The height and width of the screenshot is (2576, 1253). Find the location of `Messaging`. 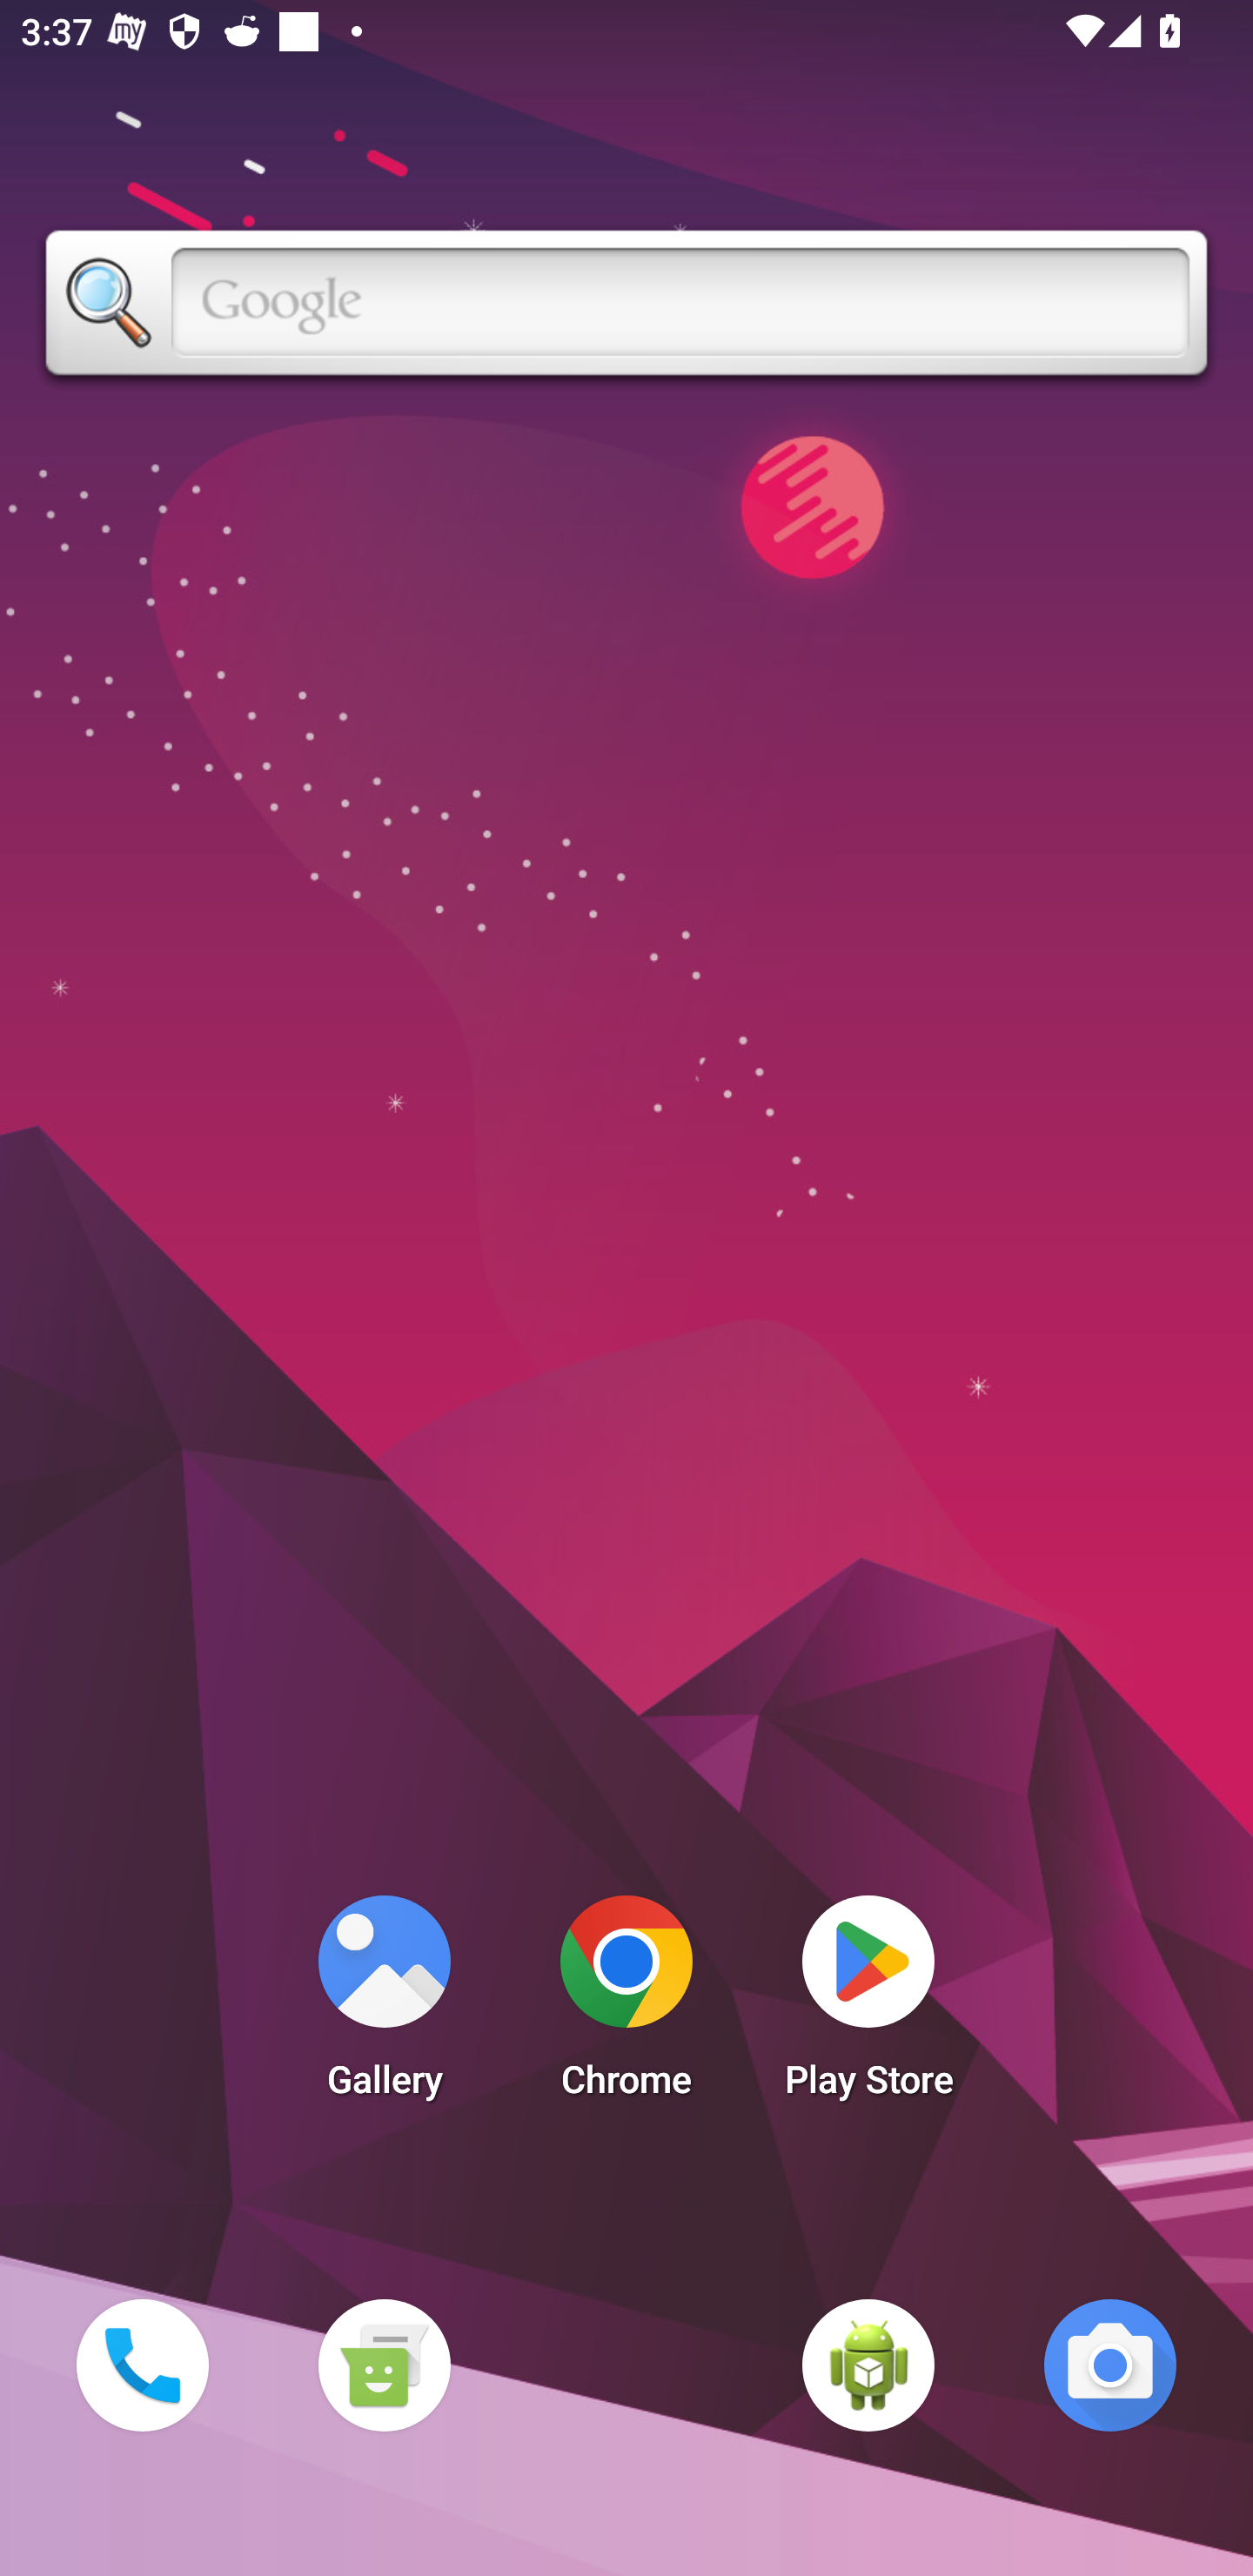

Messaging is located at coordinates (384, 2365).